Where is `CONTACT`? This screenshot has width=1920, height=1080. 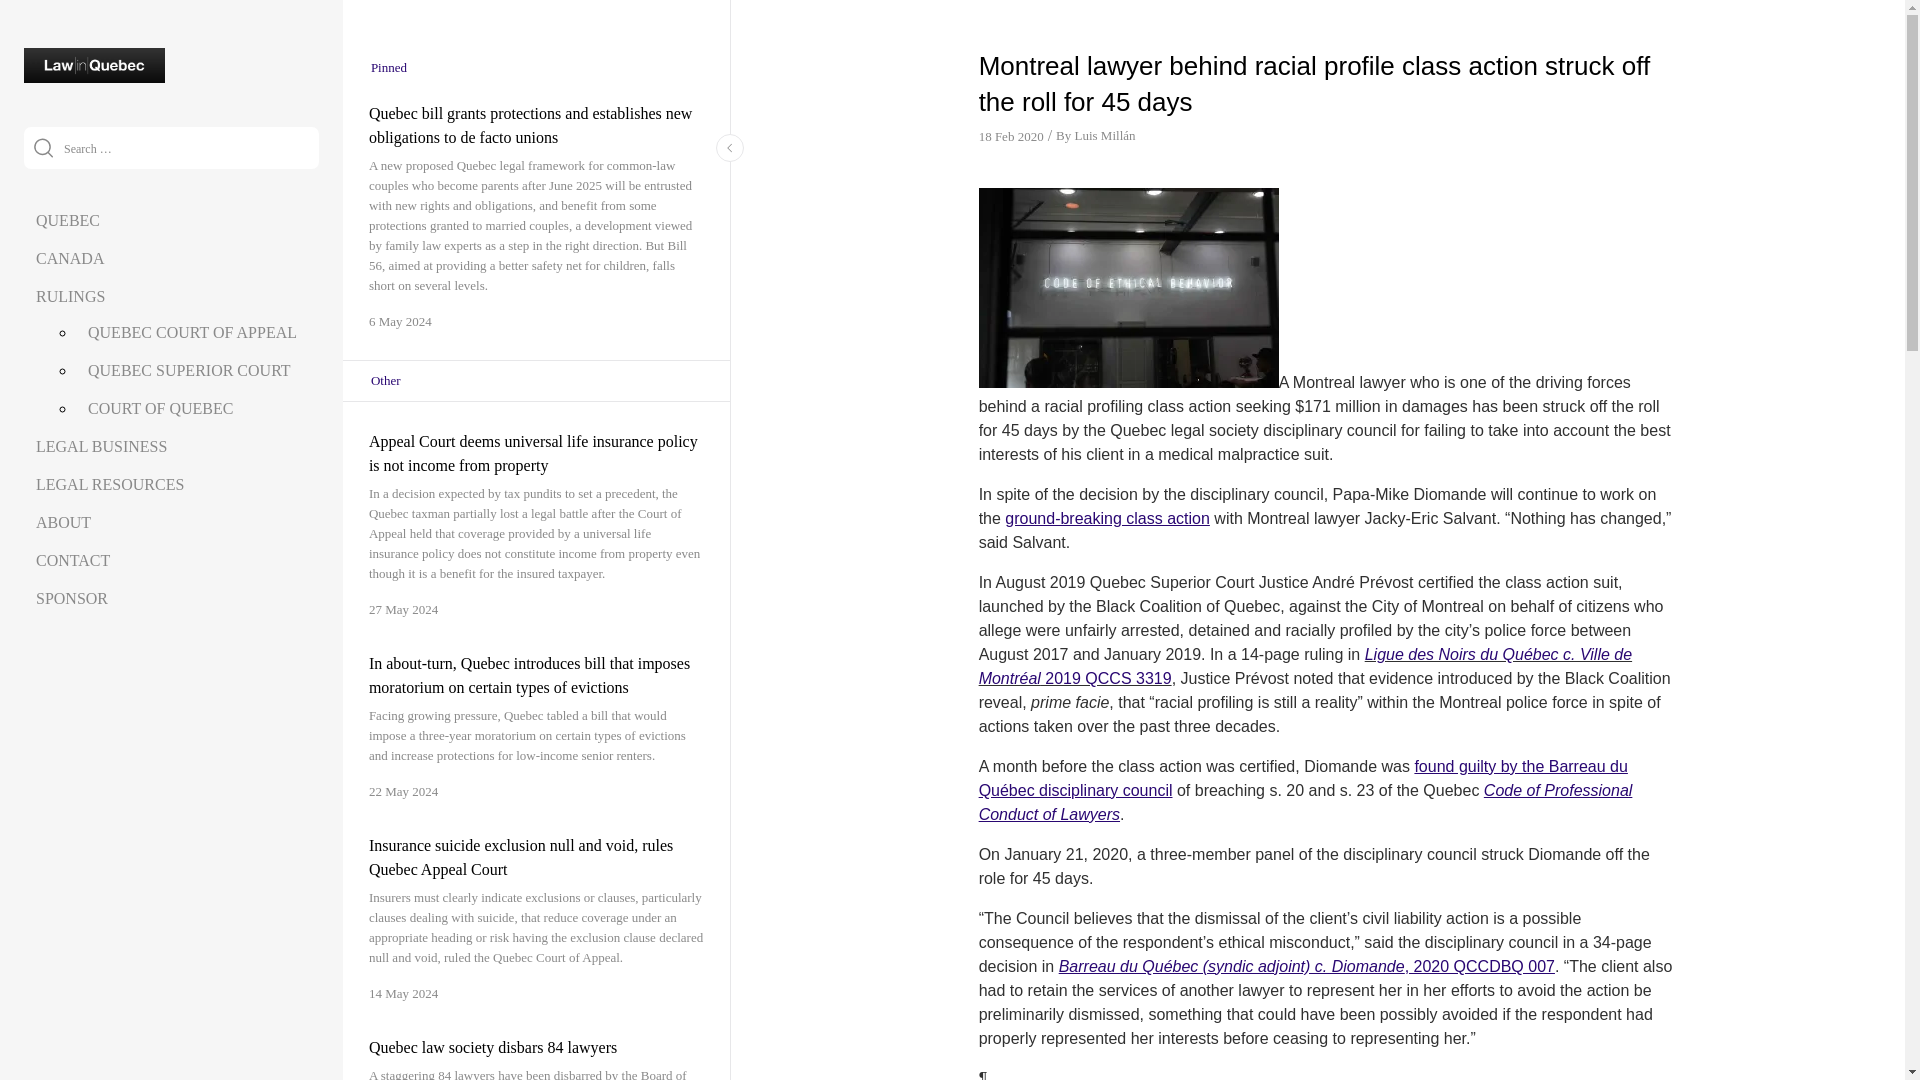 CONTACT is located at coordinates (72, 560).